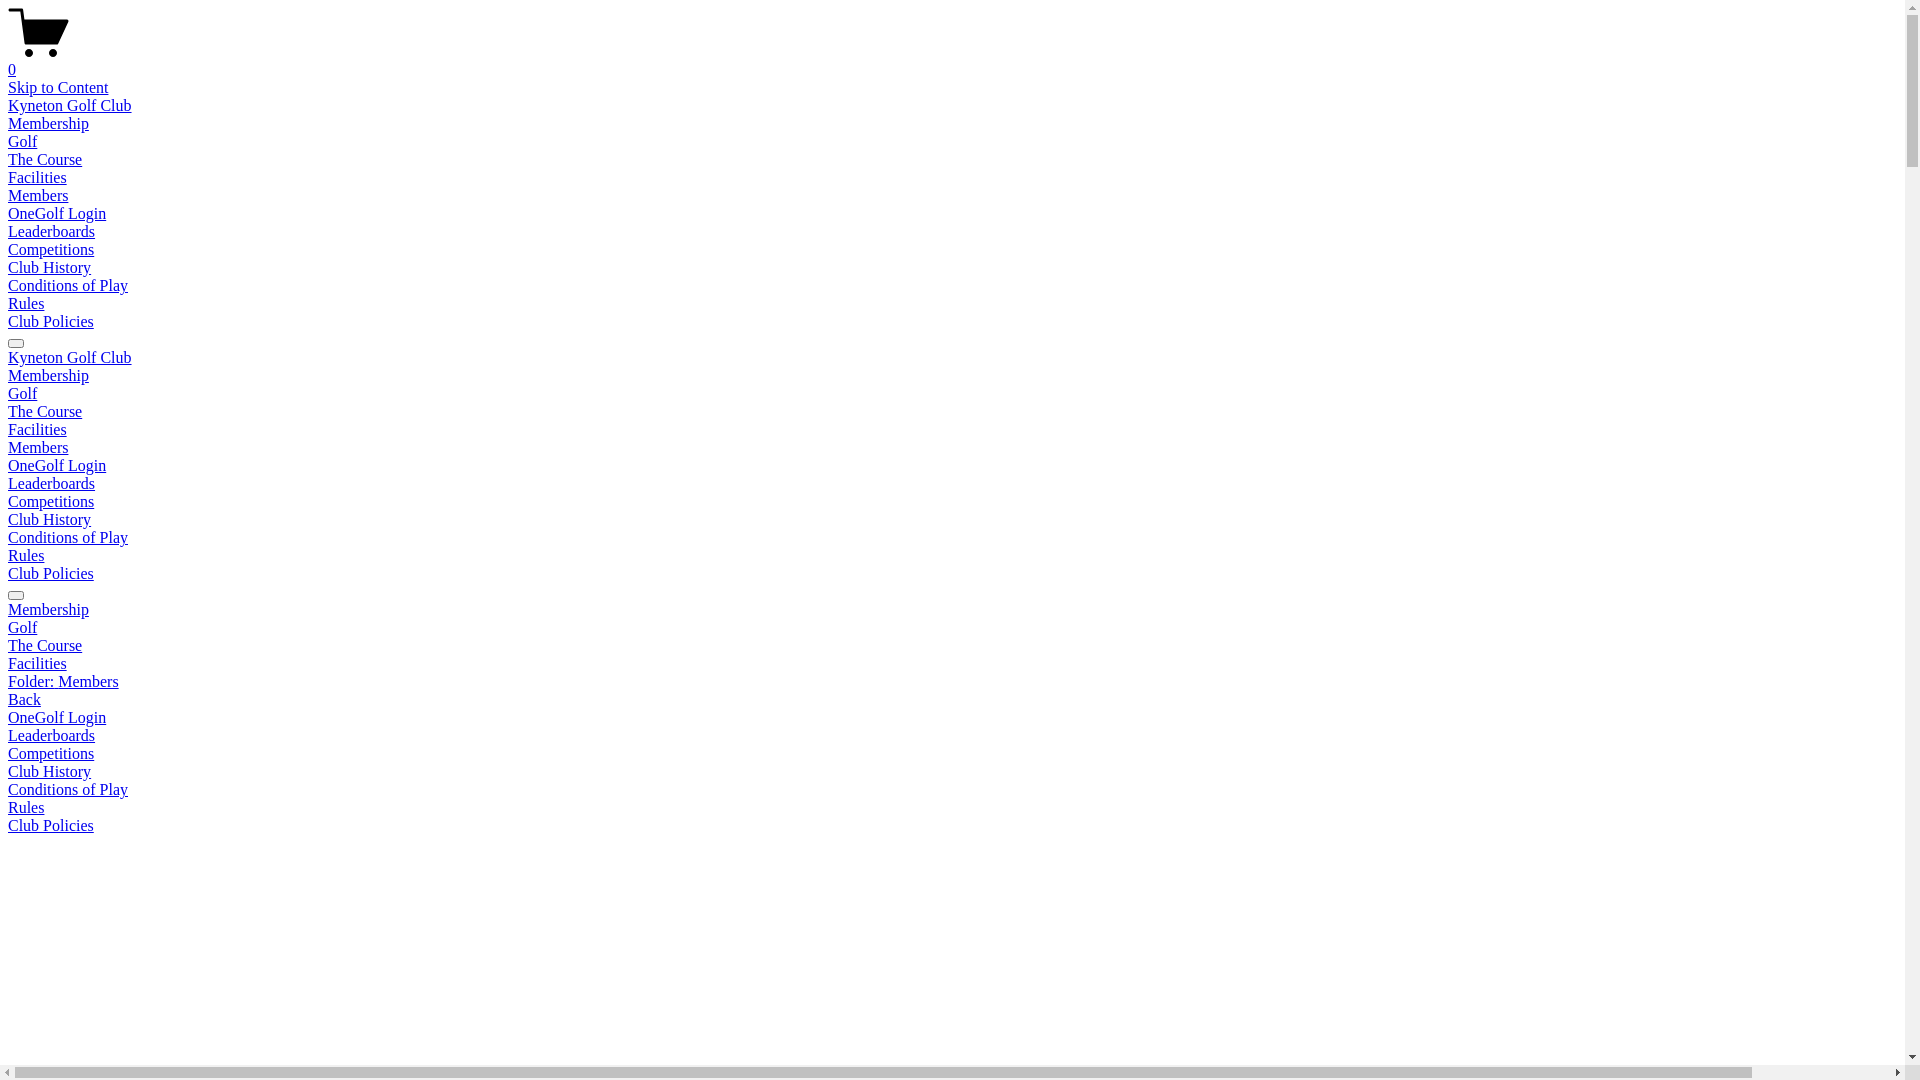  What do you see at coordinates (952, 61) in the screenshot?
I see `0` at bounding box center [952, 61].